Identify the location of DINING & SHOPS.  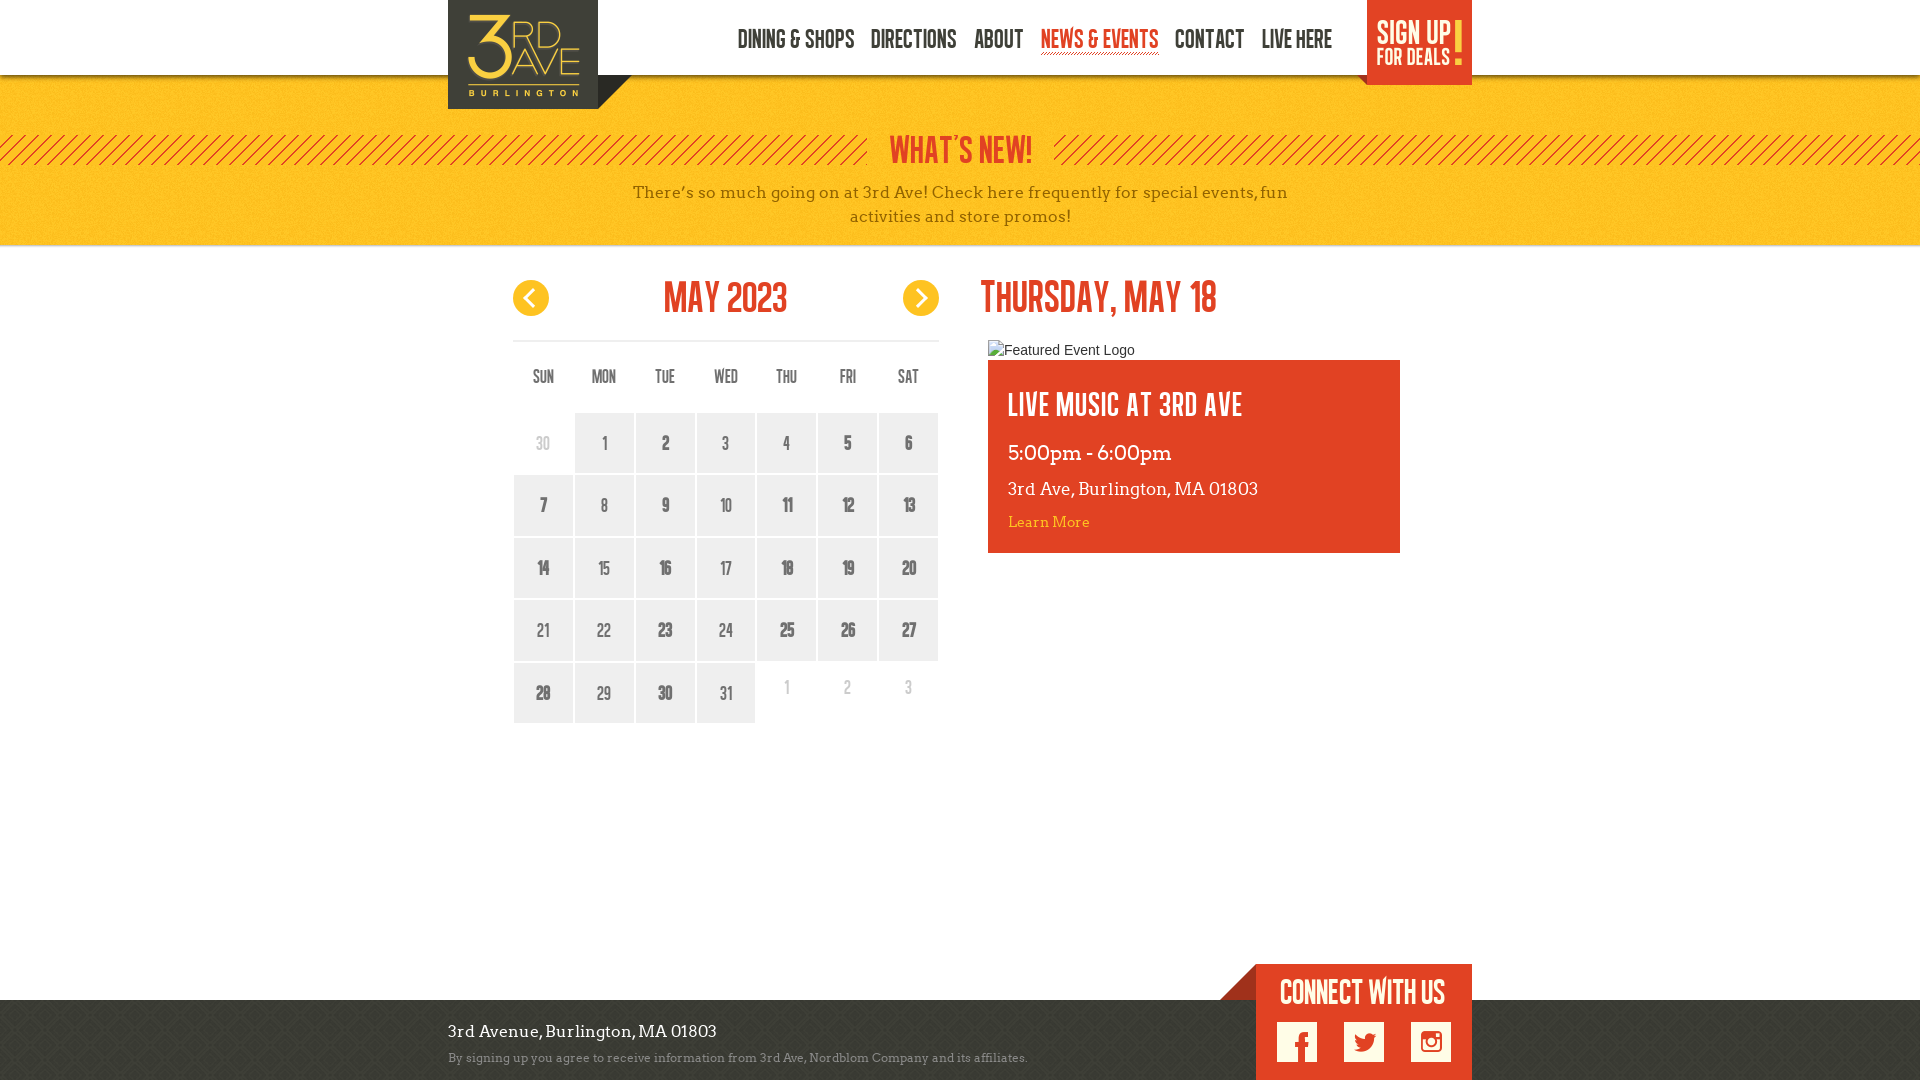
(796, 42).